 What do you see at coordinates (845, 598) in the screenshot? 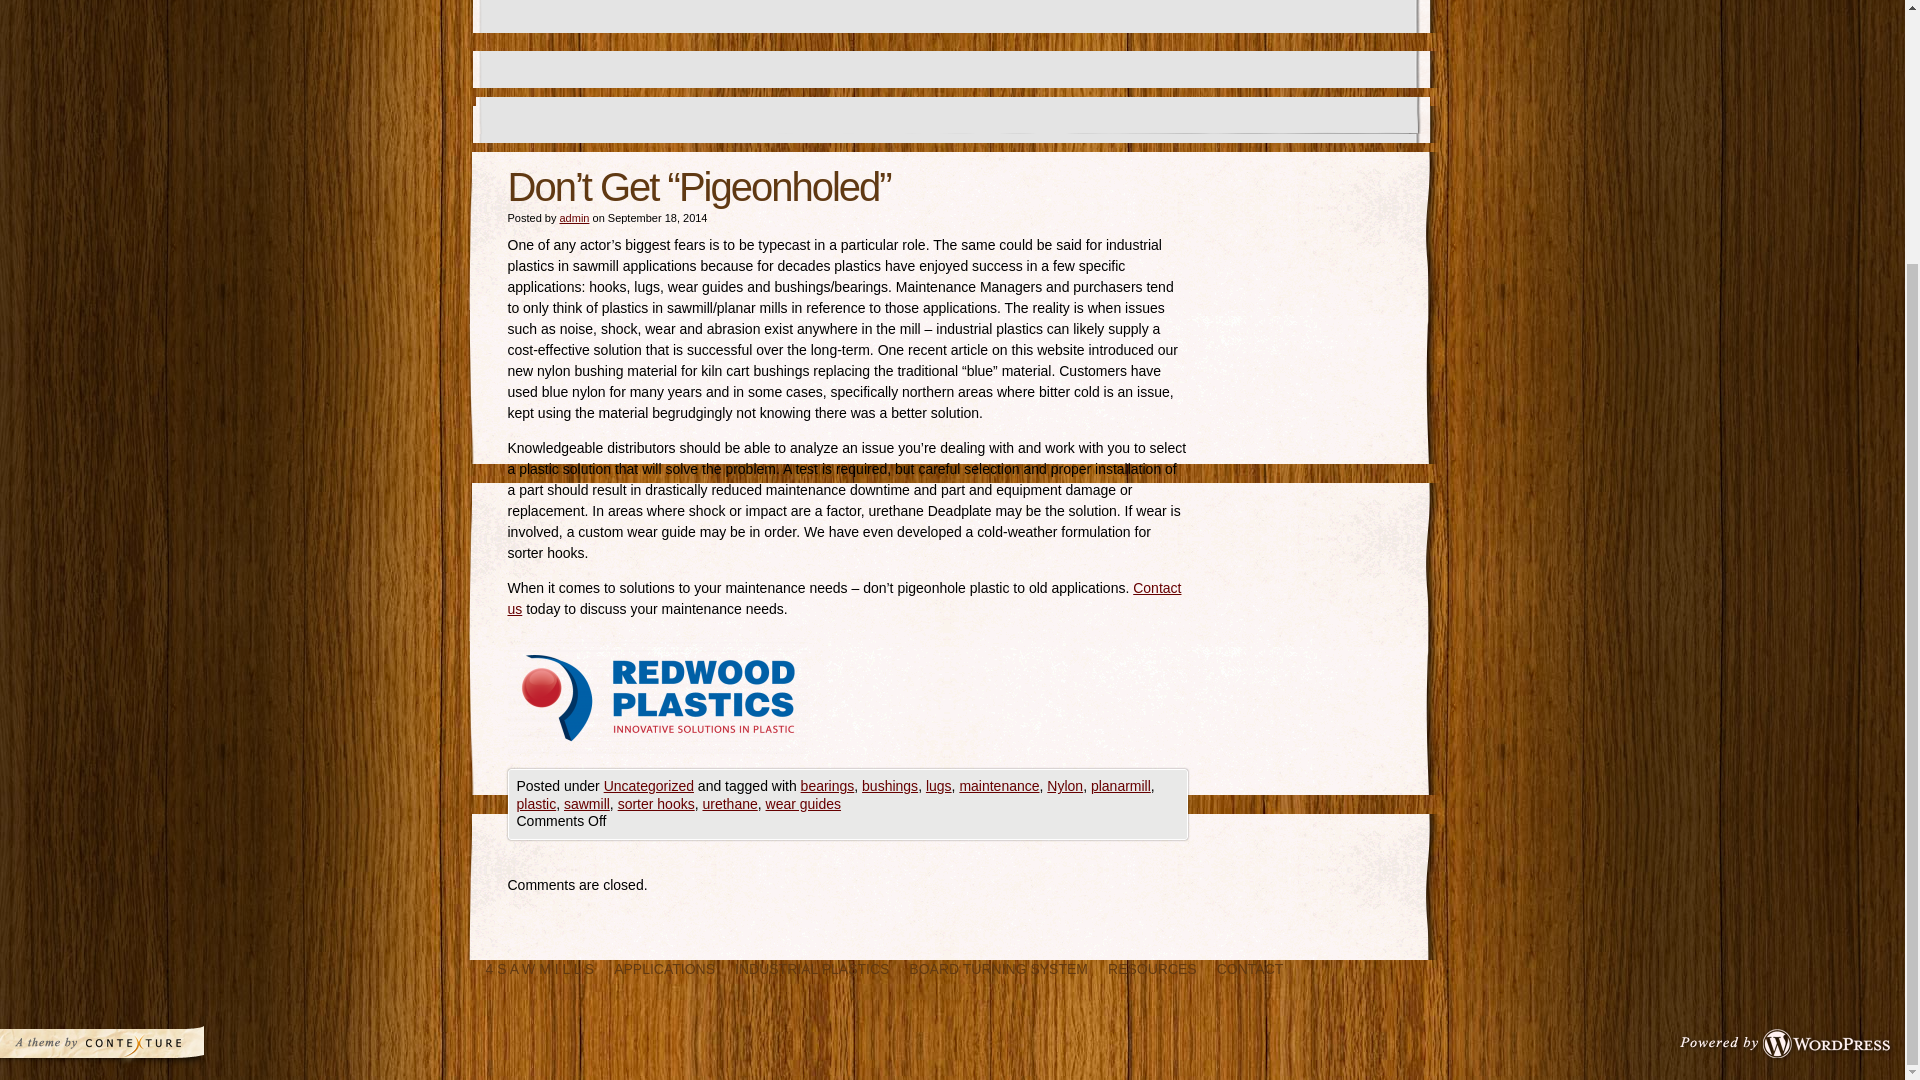
I see `Contact us` at bounding box center [845, 598].